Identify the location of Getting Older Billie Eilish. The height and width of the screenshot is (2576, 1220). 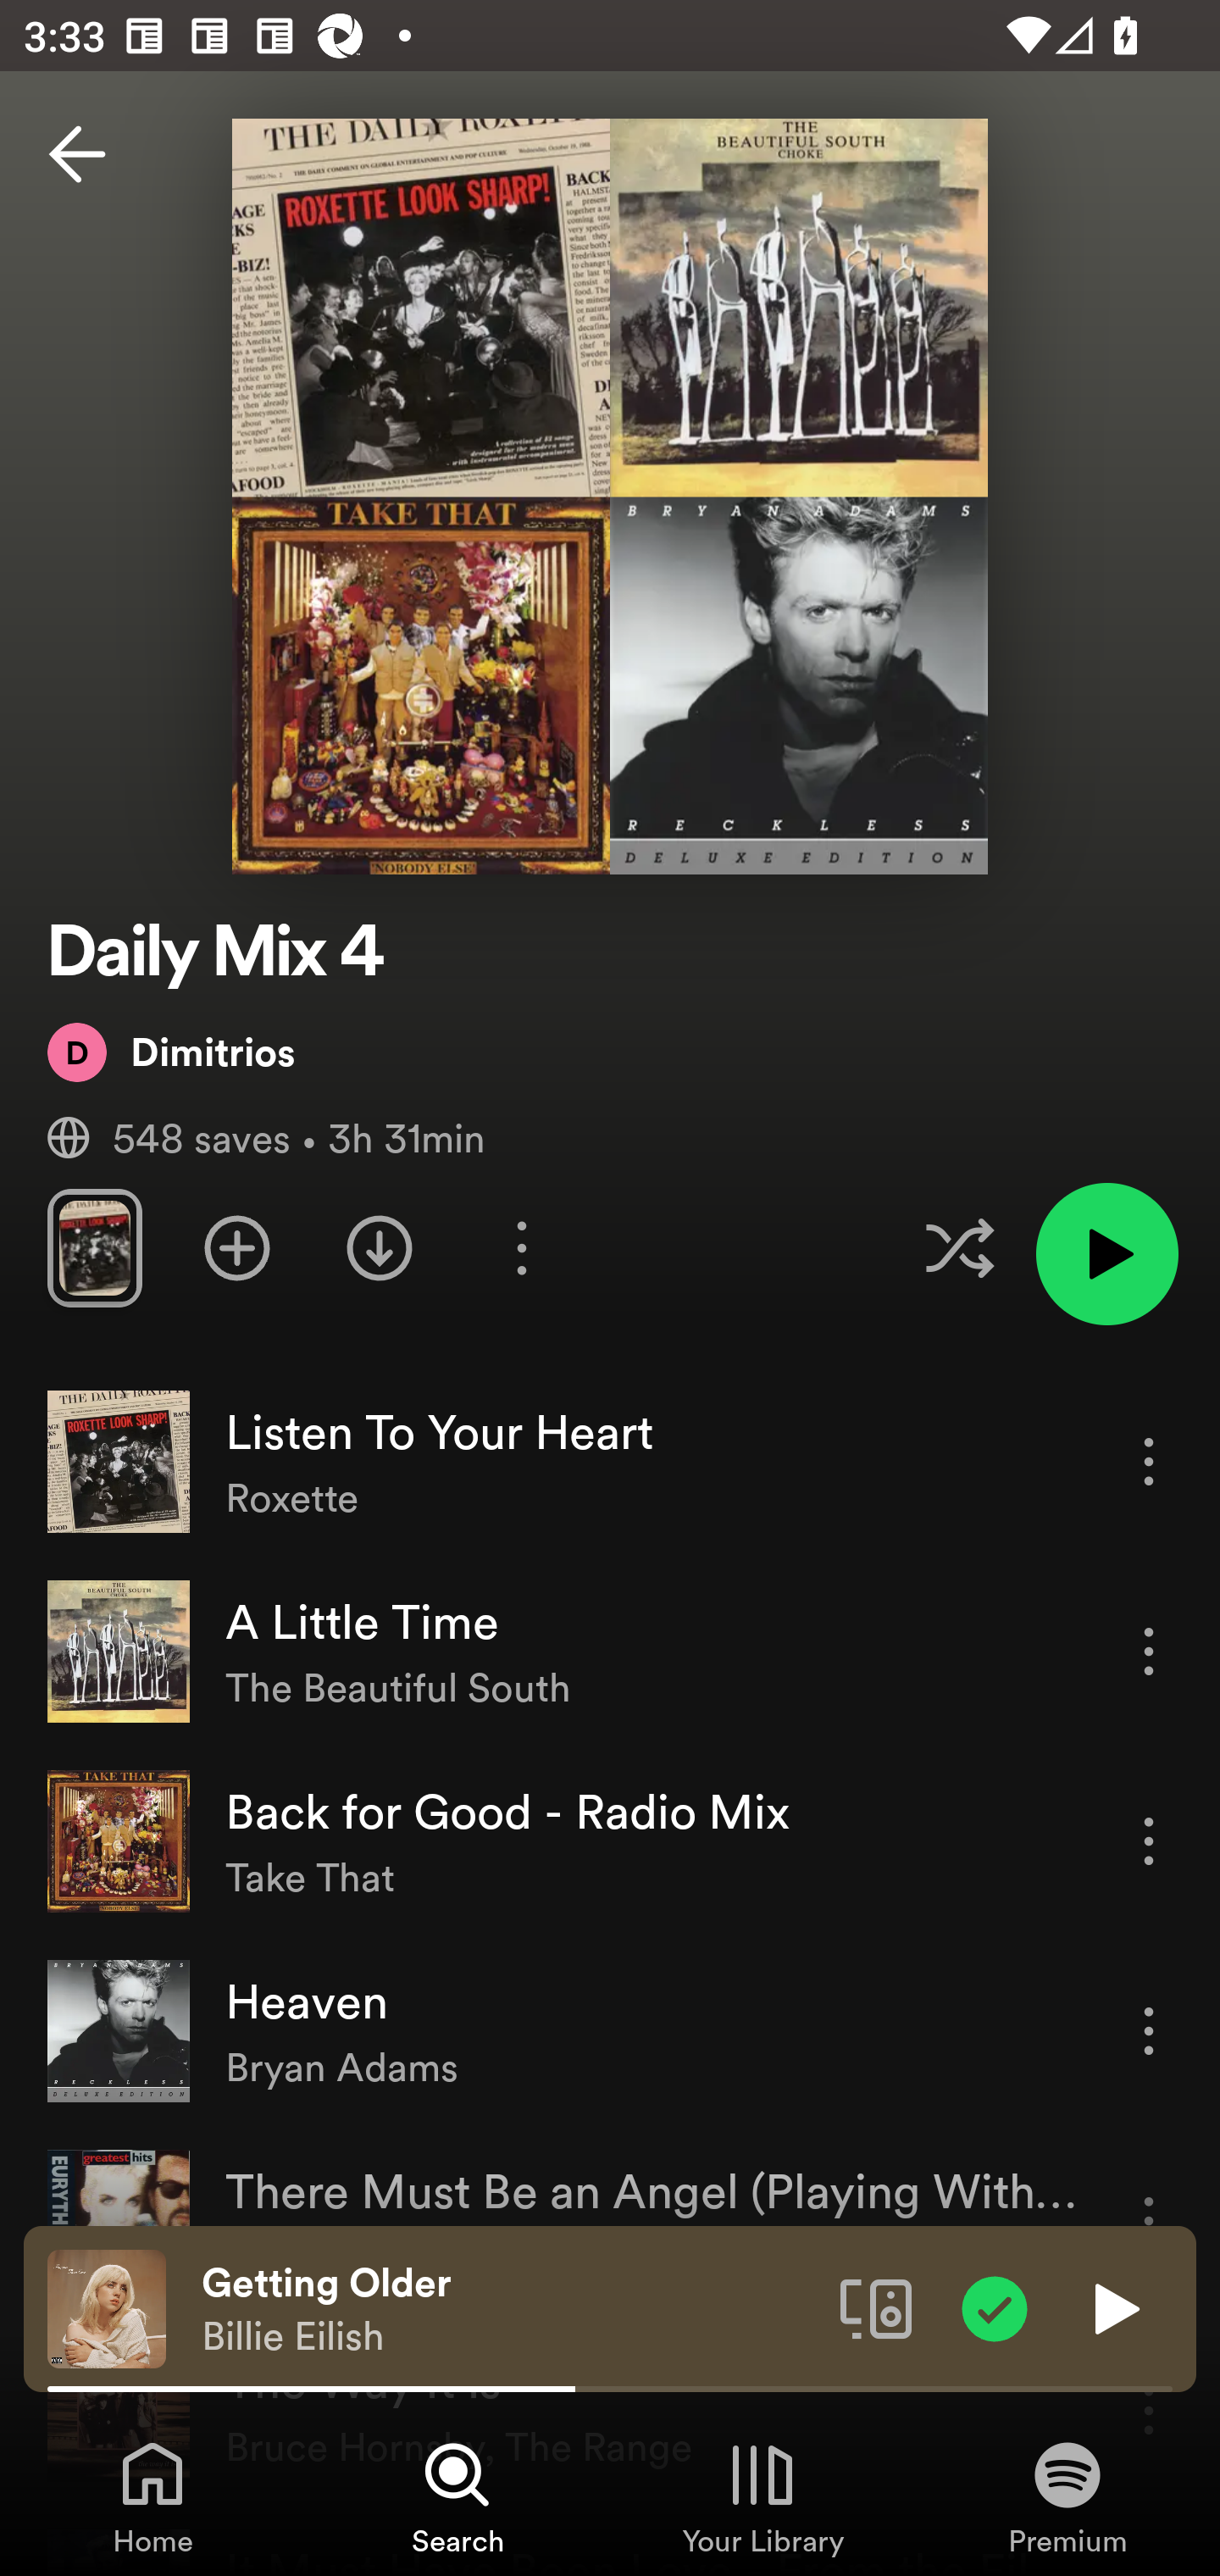
(508, 2309).